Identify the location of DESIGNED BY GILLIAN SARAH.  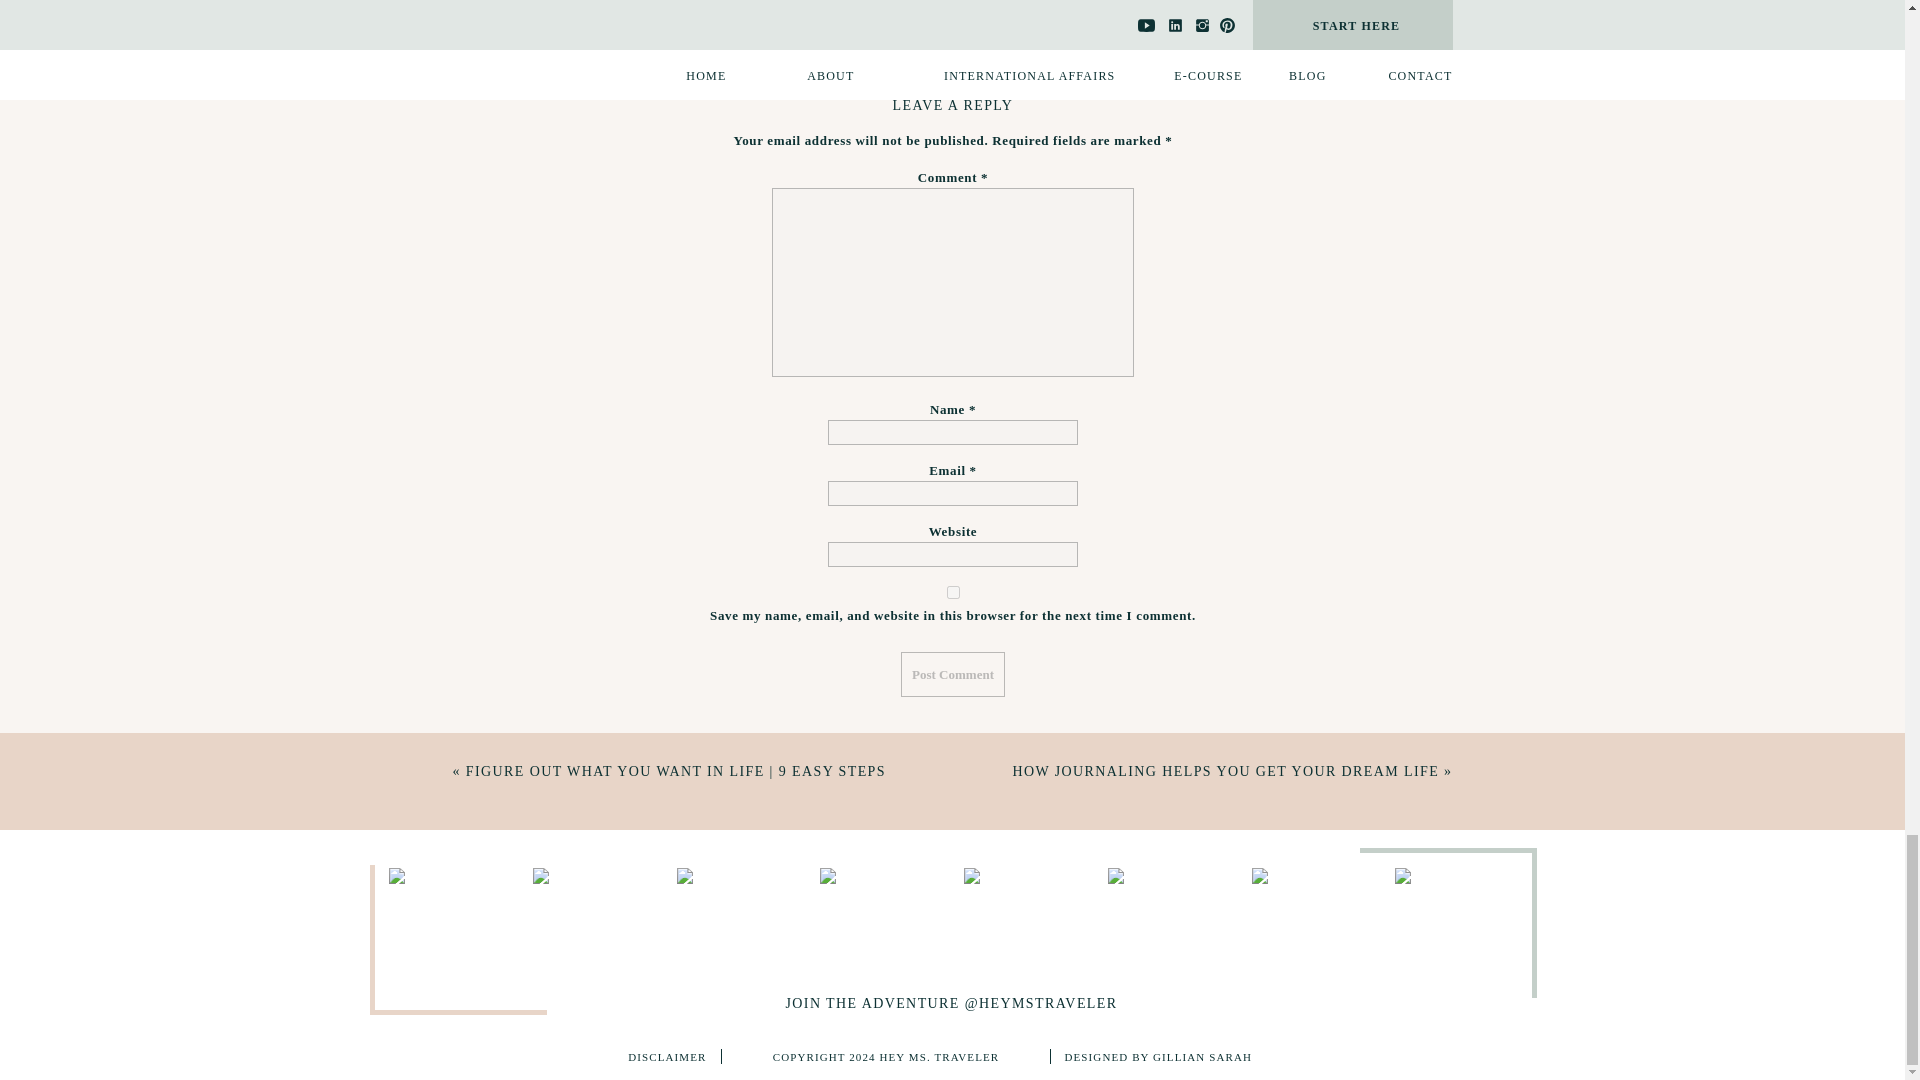
(1186, 1056).